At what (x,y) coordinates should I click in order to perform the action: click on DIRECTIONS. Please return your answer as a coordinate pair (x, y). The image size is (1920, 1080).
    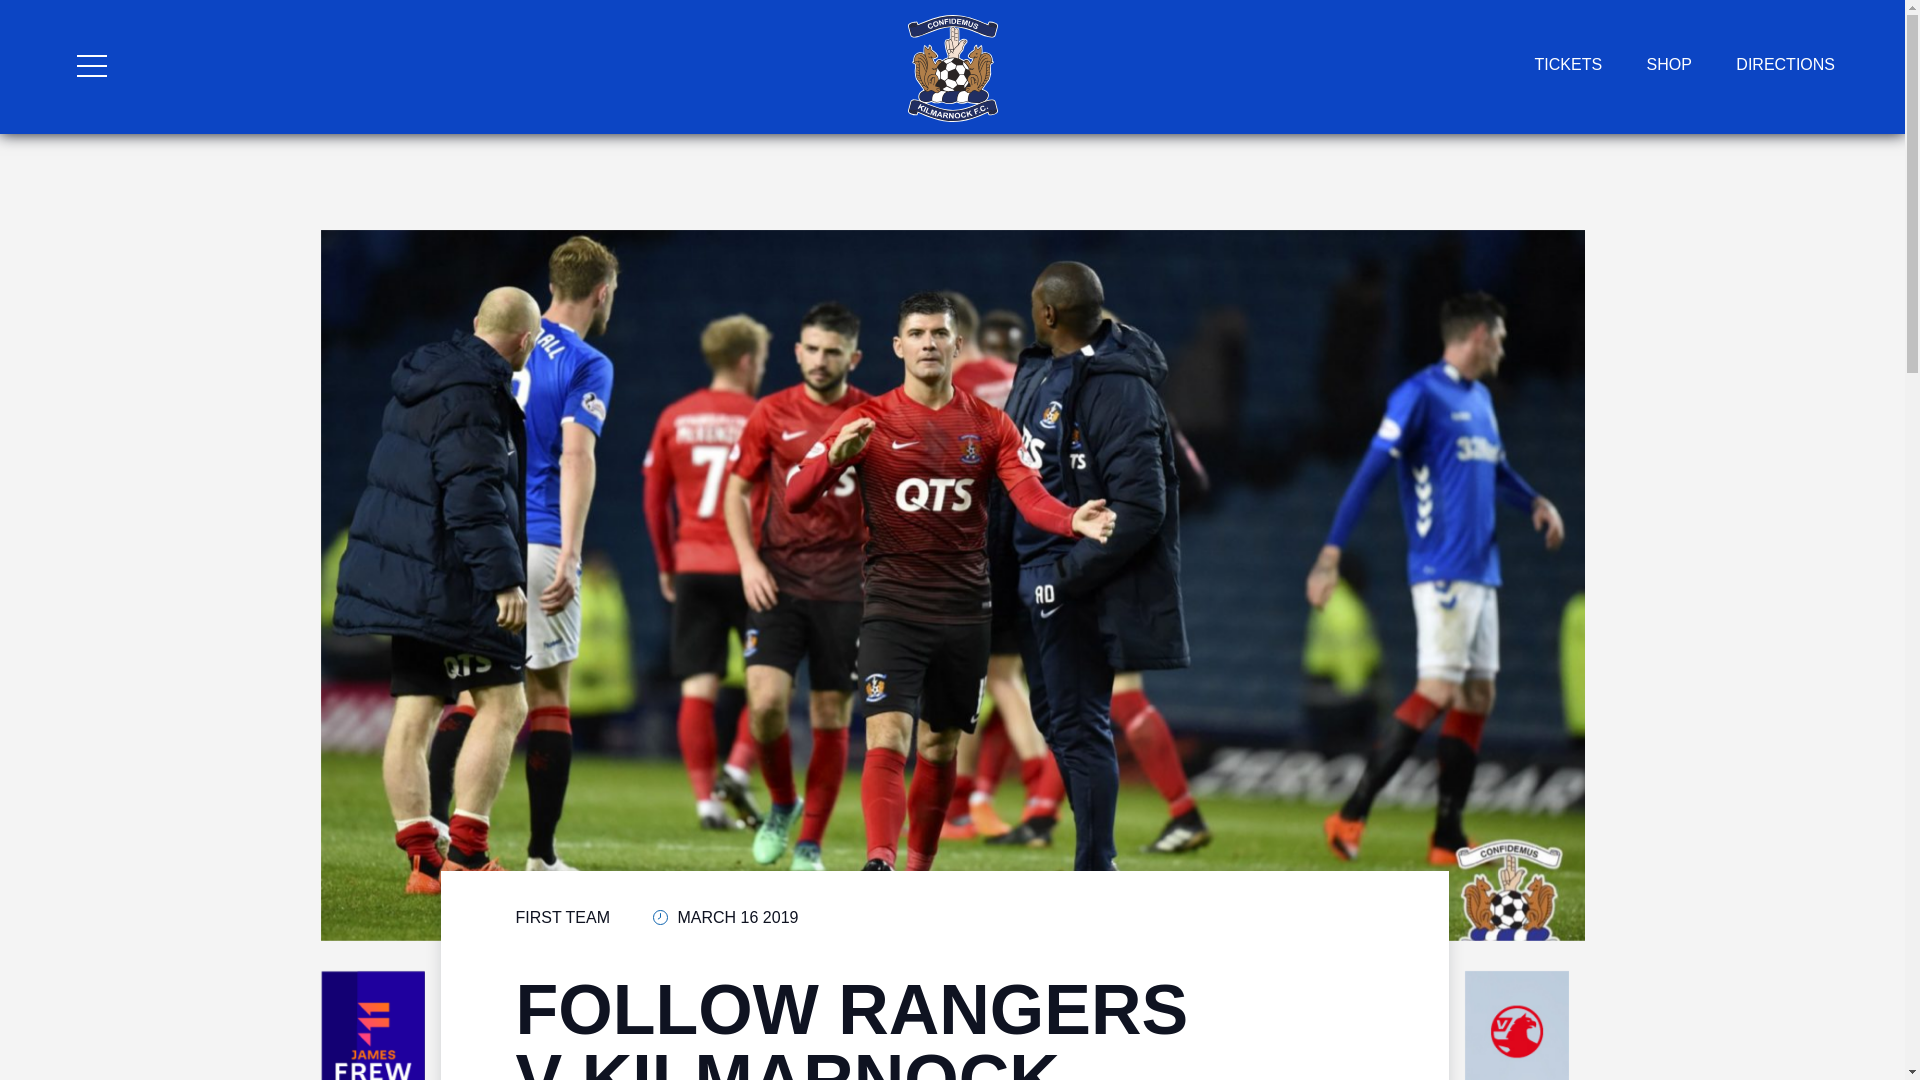
    Looking at the image, I should click on (1785, 64).